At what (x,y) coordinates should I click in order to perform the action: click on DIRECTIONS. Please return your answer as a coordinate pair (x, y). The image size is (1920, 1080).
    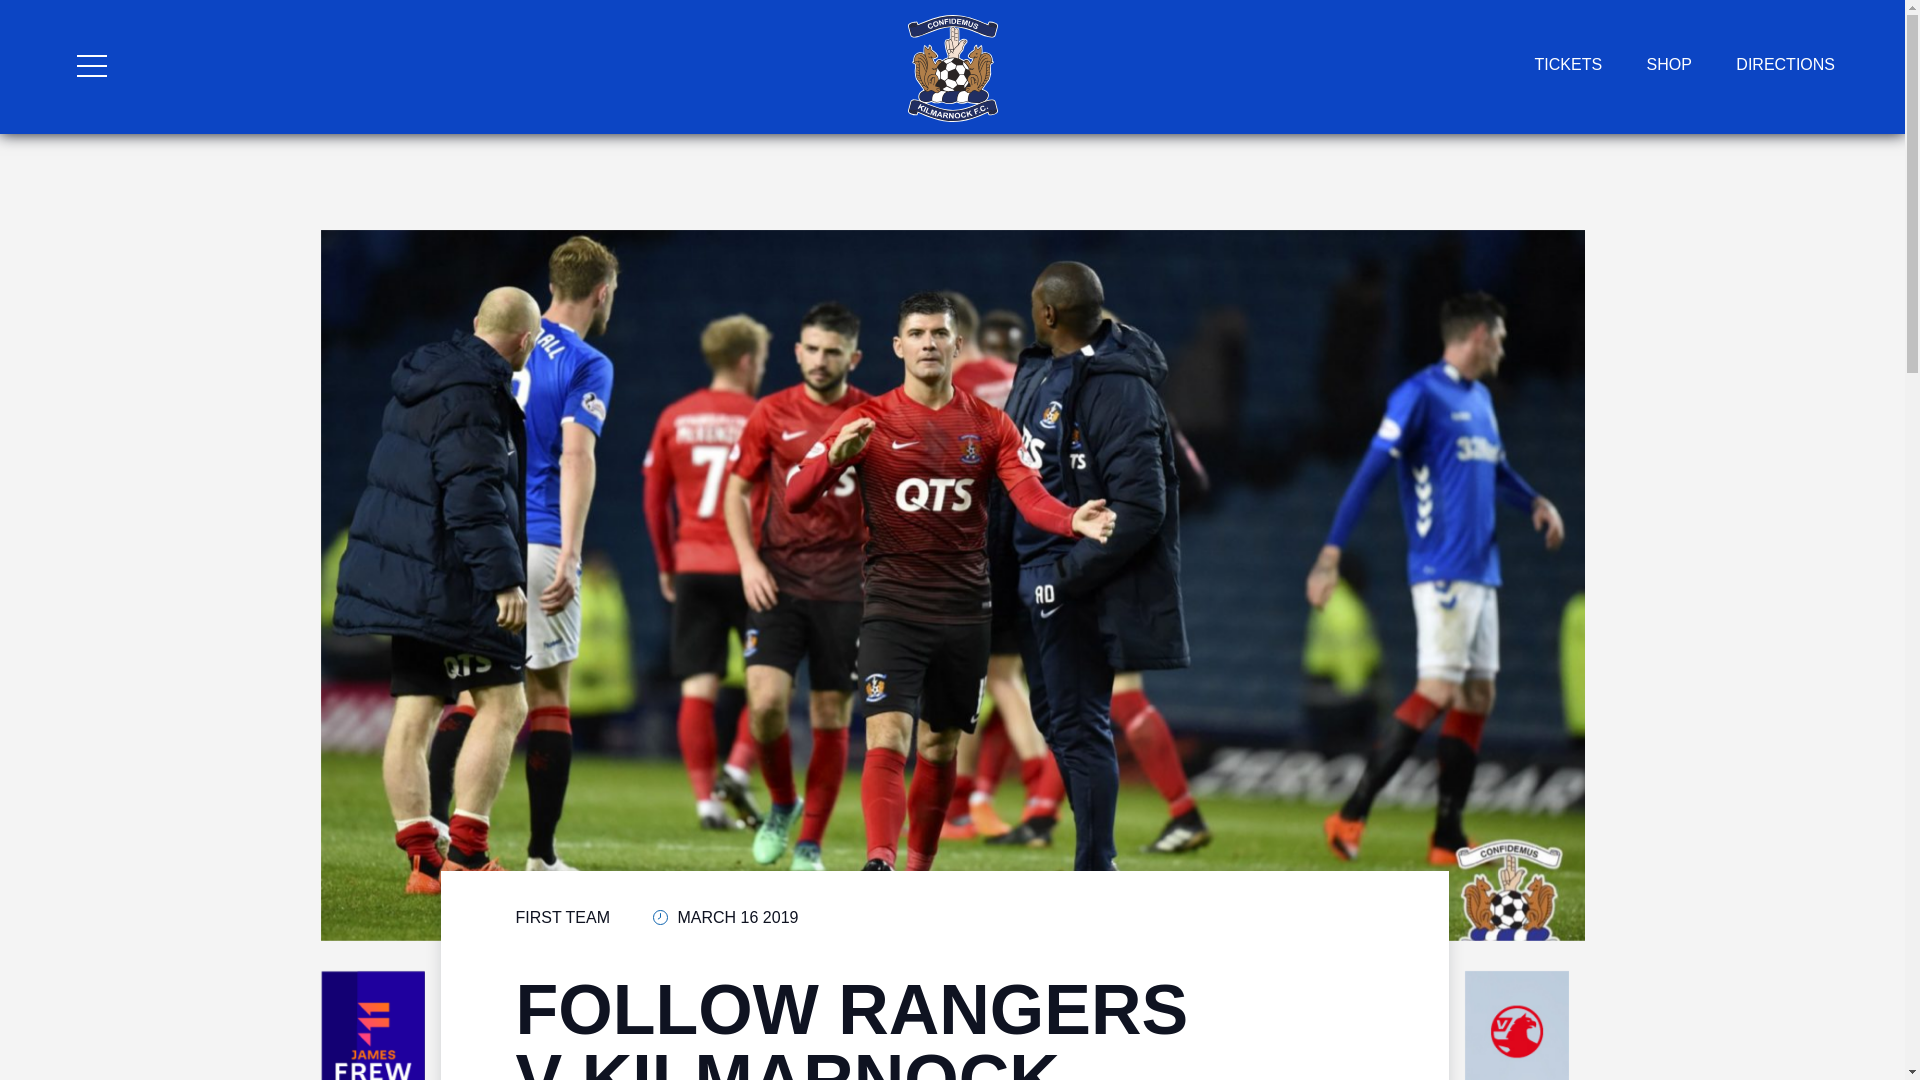
    Looking at the image, I should click on (1785, 64).